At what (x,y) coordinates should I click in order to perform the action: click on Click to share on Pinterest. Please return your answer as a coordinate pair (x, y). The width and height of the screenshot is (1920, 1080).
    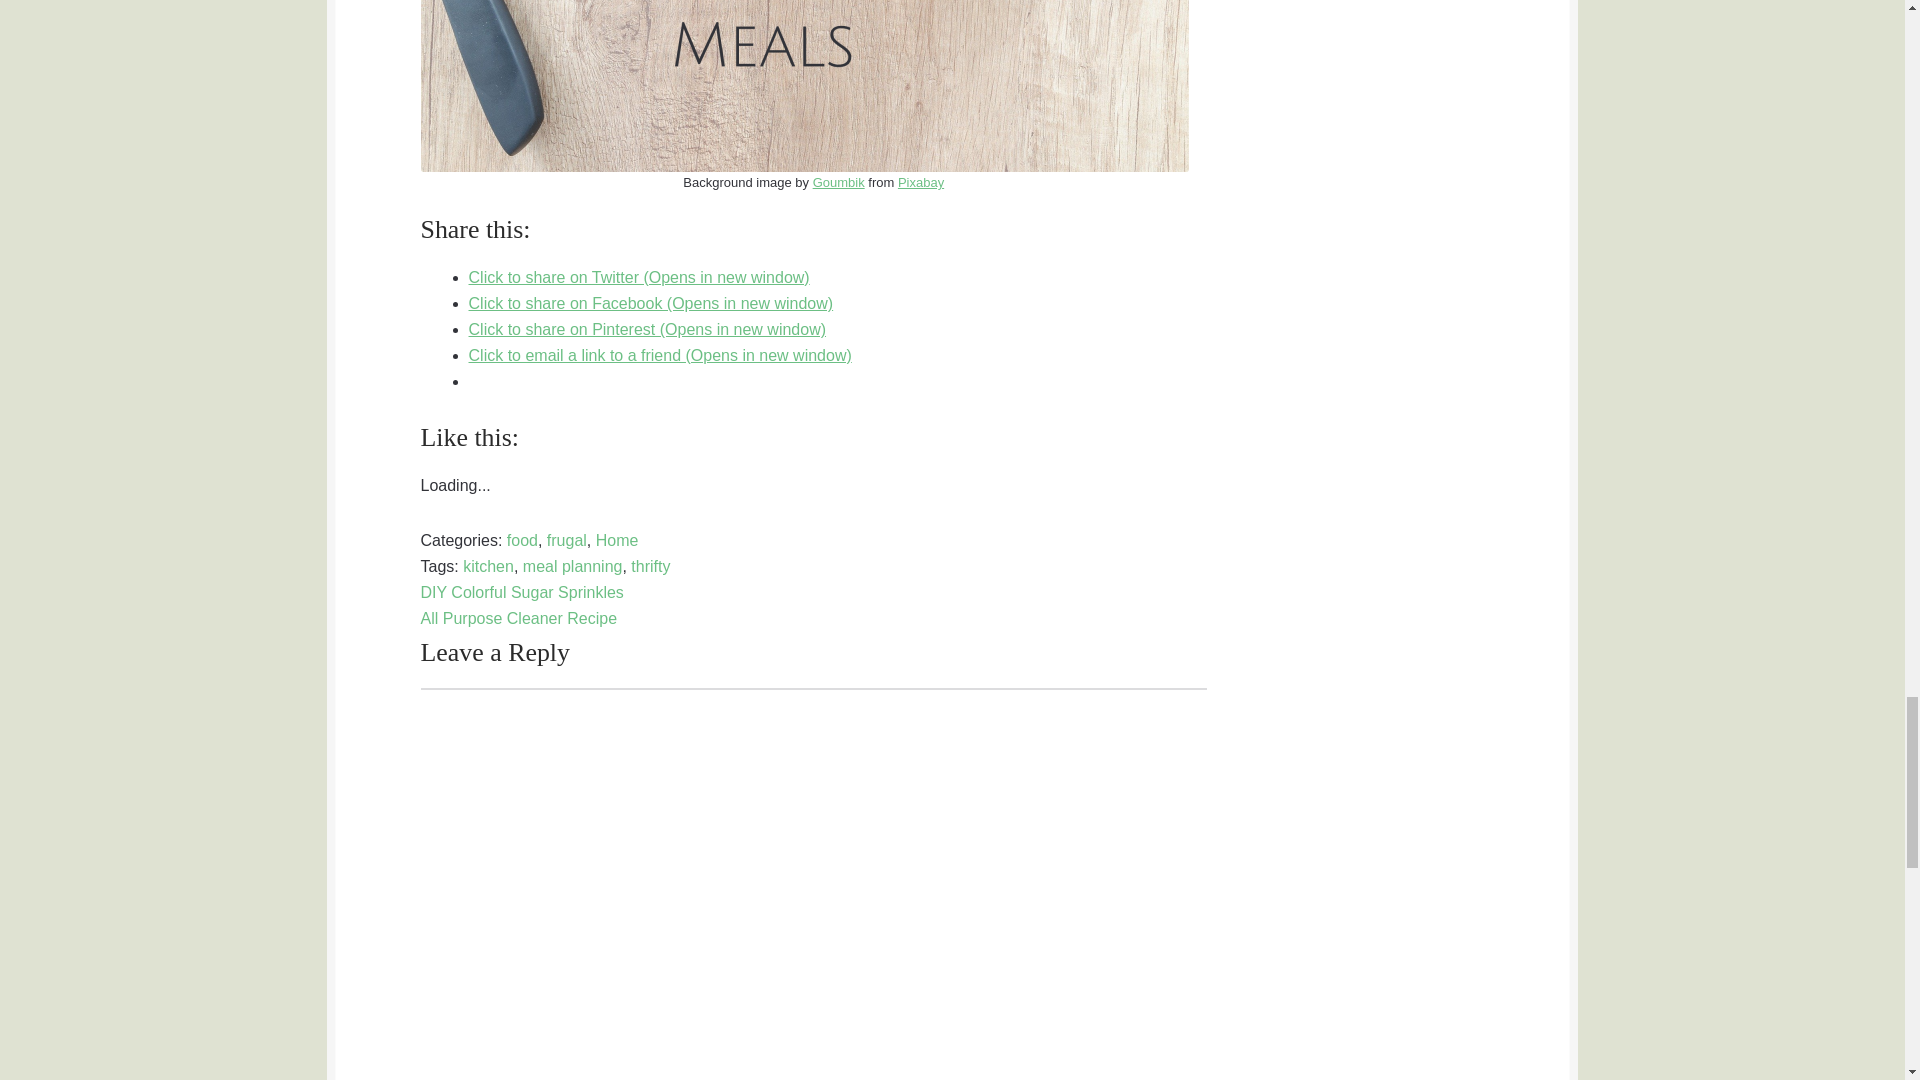
    Looking at the image, I should click on (648, 329).